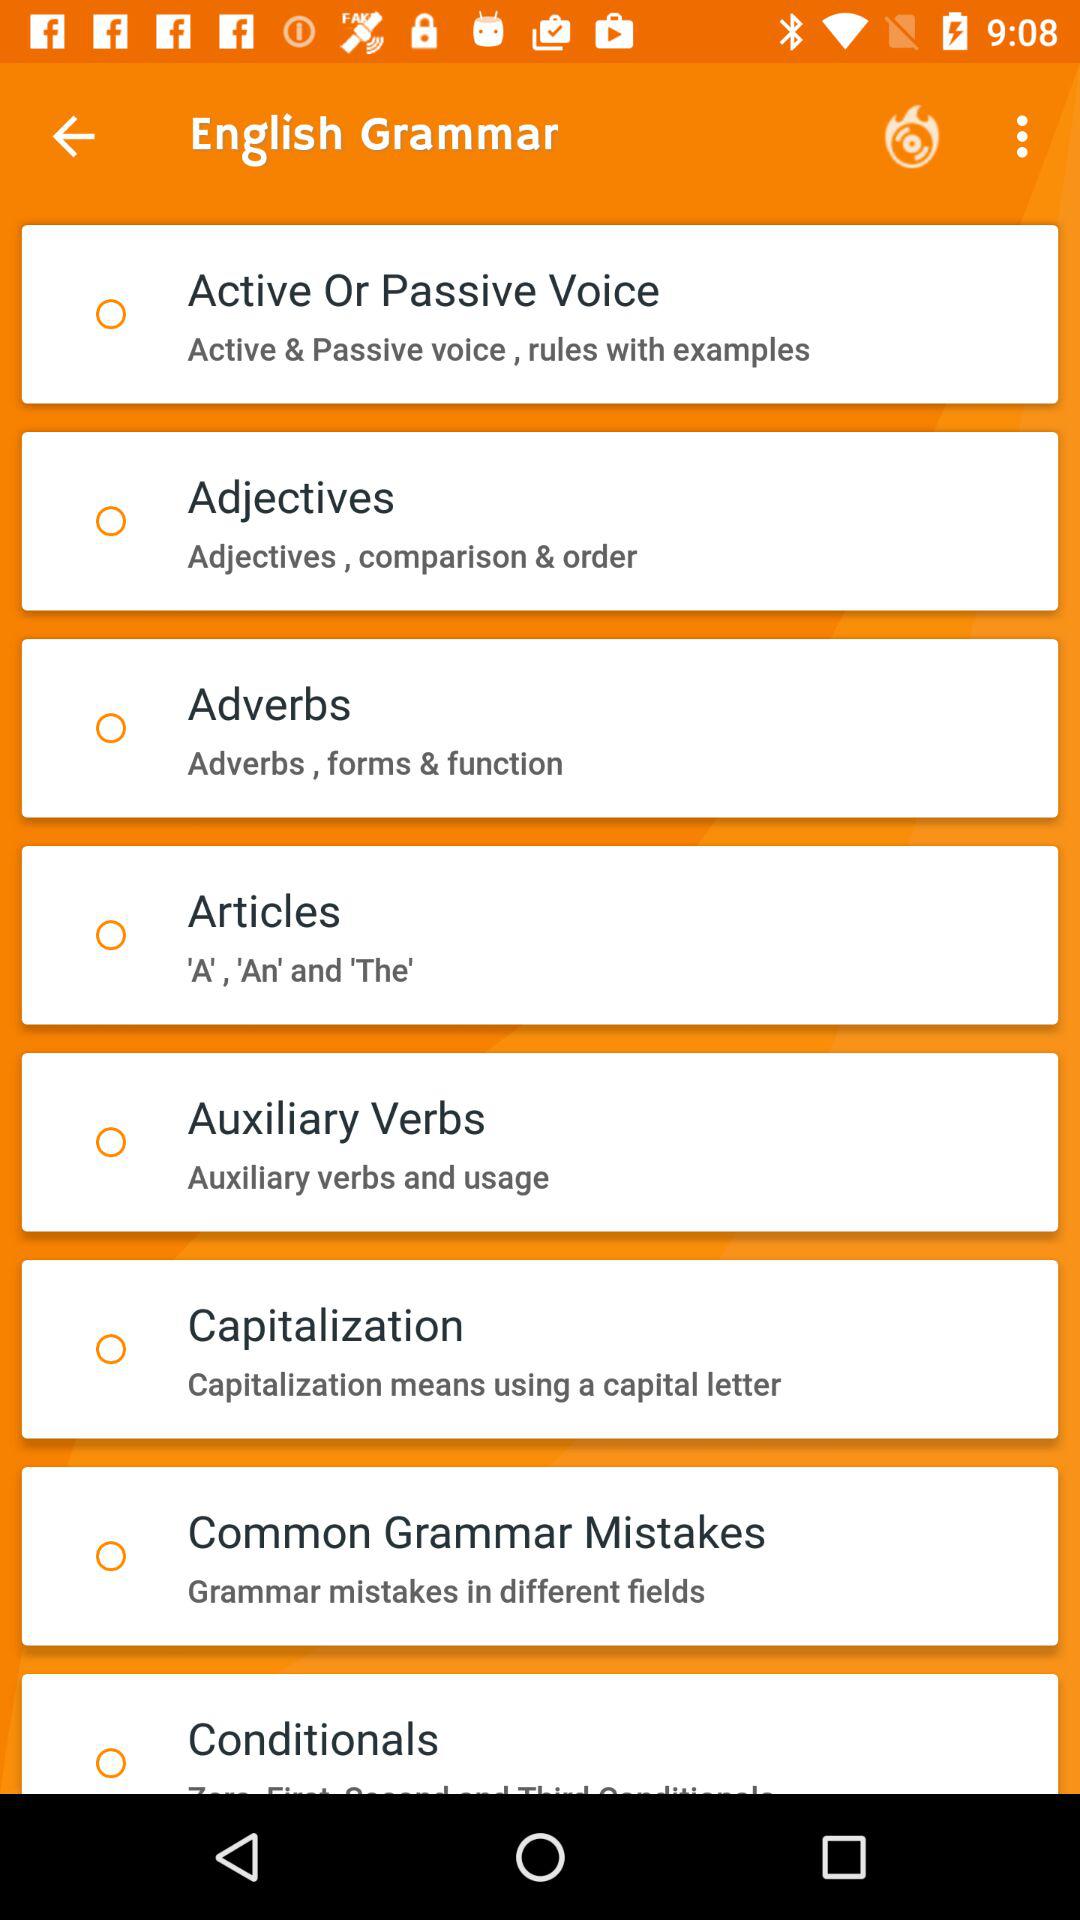 The width and height of the screenshot is (1080, 1920). I want to click on select item next to the english grammar icon, so click(73, 136).